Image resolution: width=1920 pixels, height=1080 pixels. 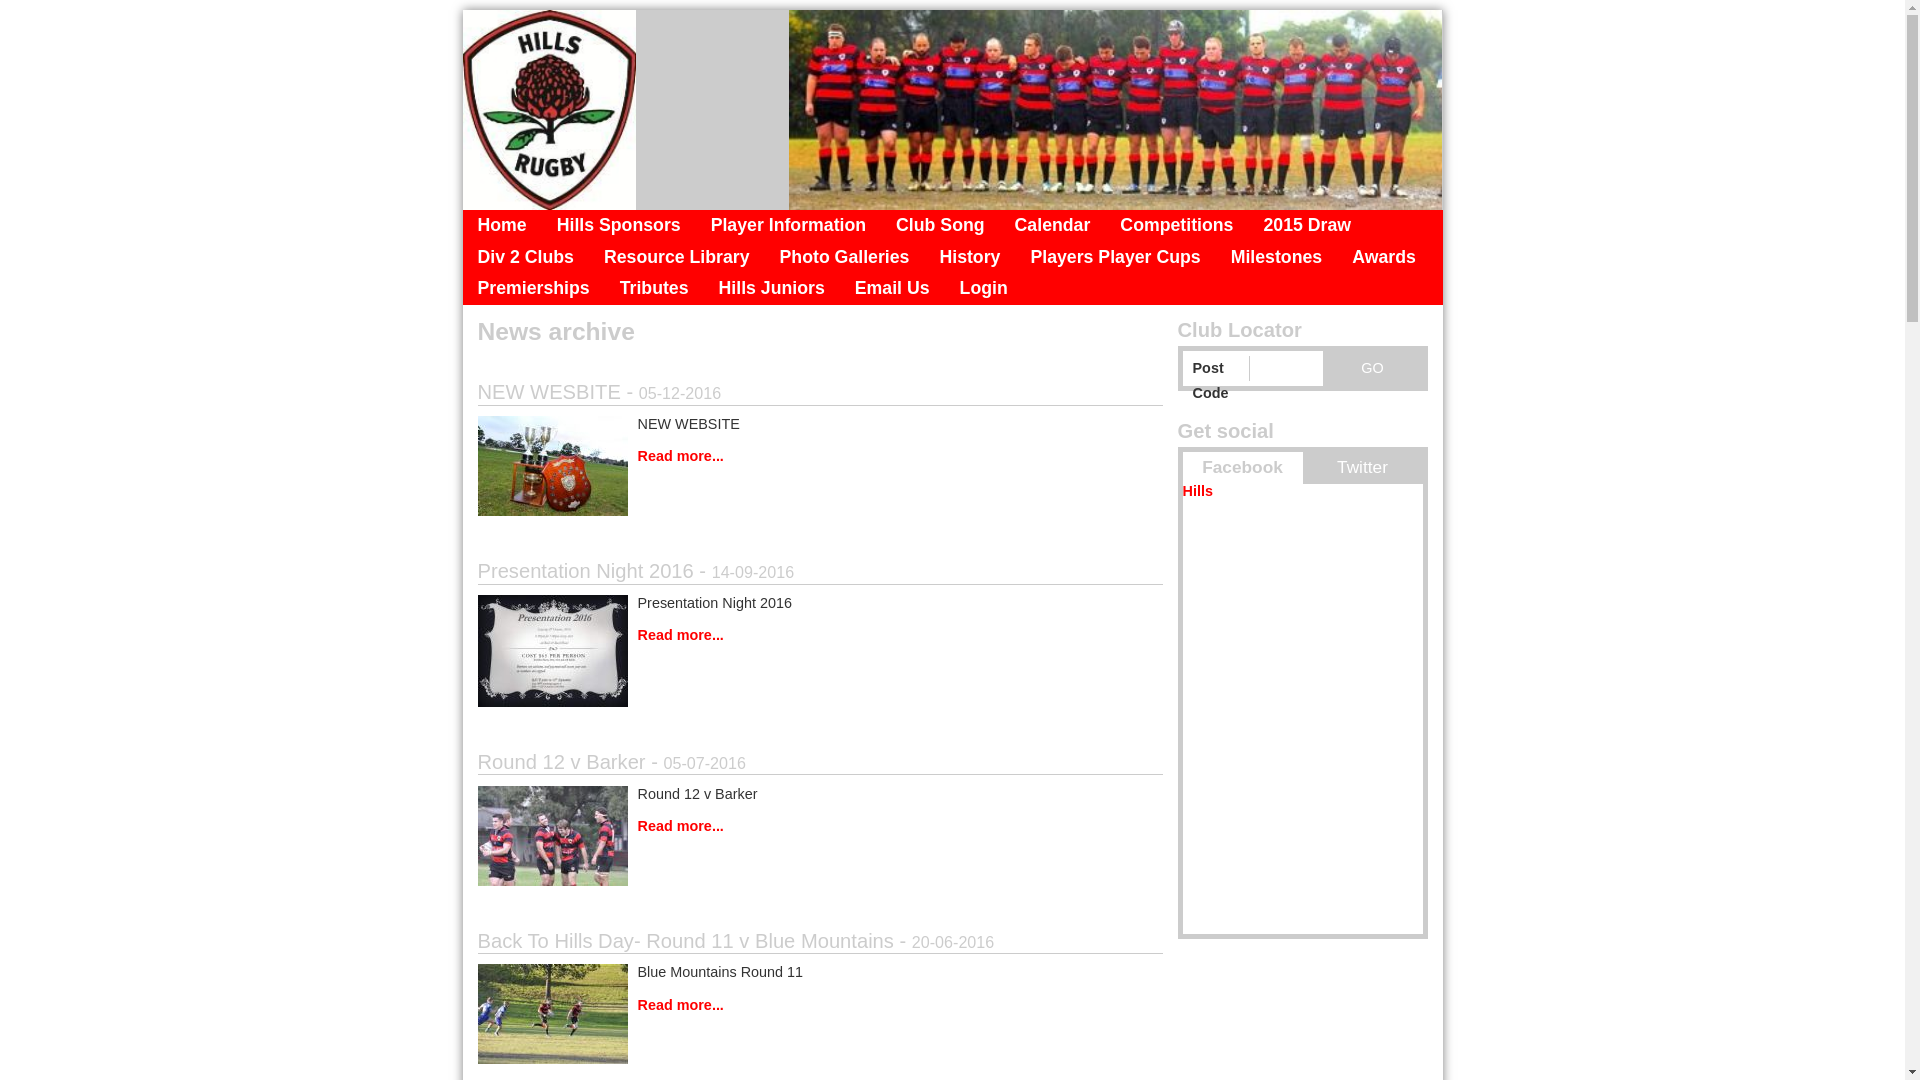 What do you see at coordinates (1197, 491) in the screenshot?
I see `Hills` at bounding box center [1197, 491].